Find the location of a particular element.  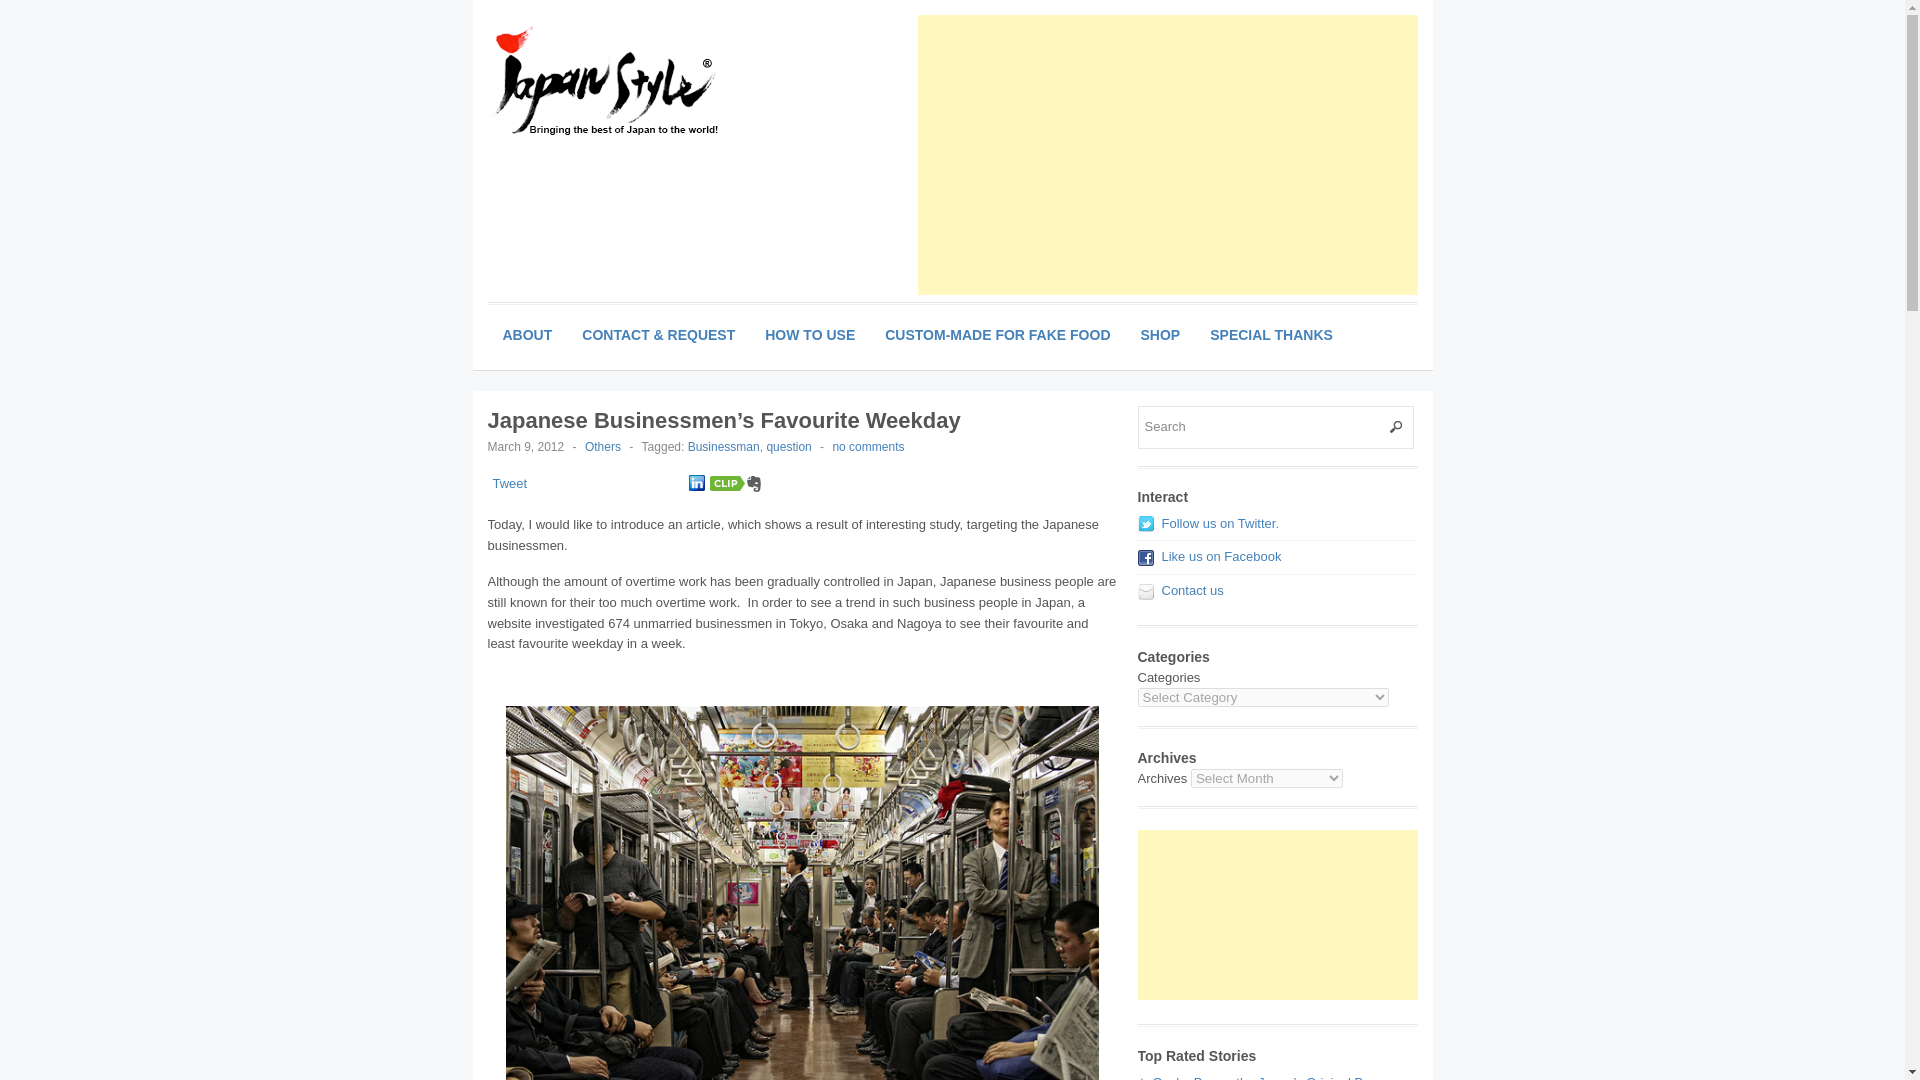

Search is located at coordinates (1276, 428).